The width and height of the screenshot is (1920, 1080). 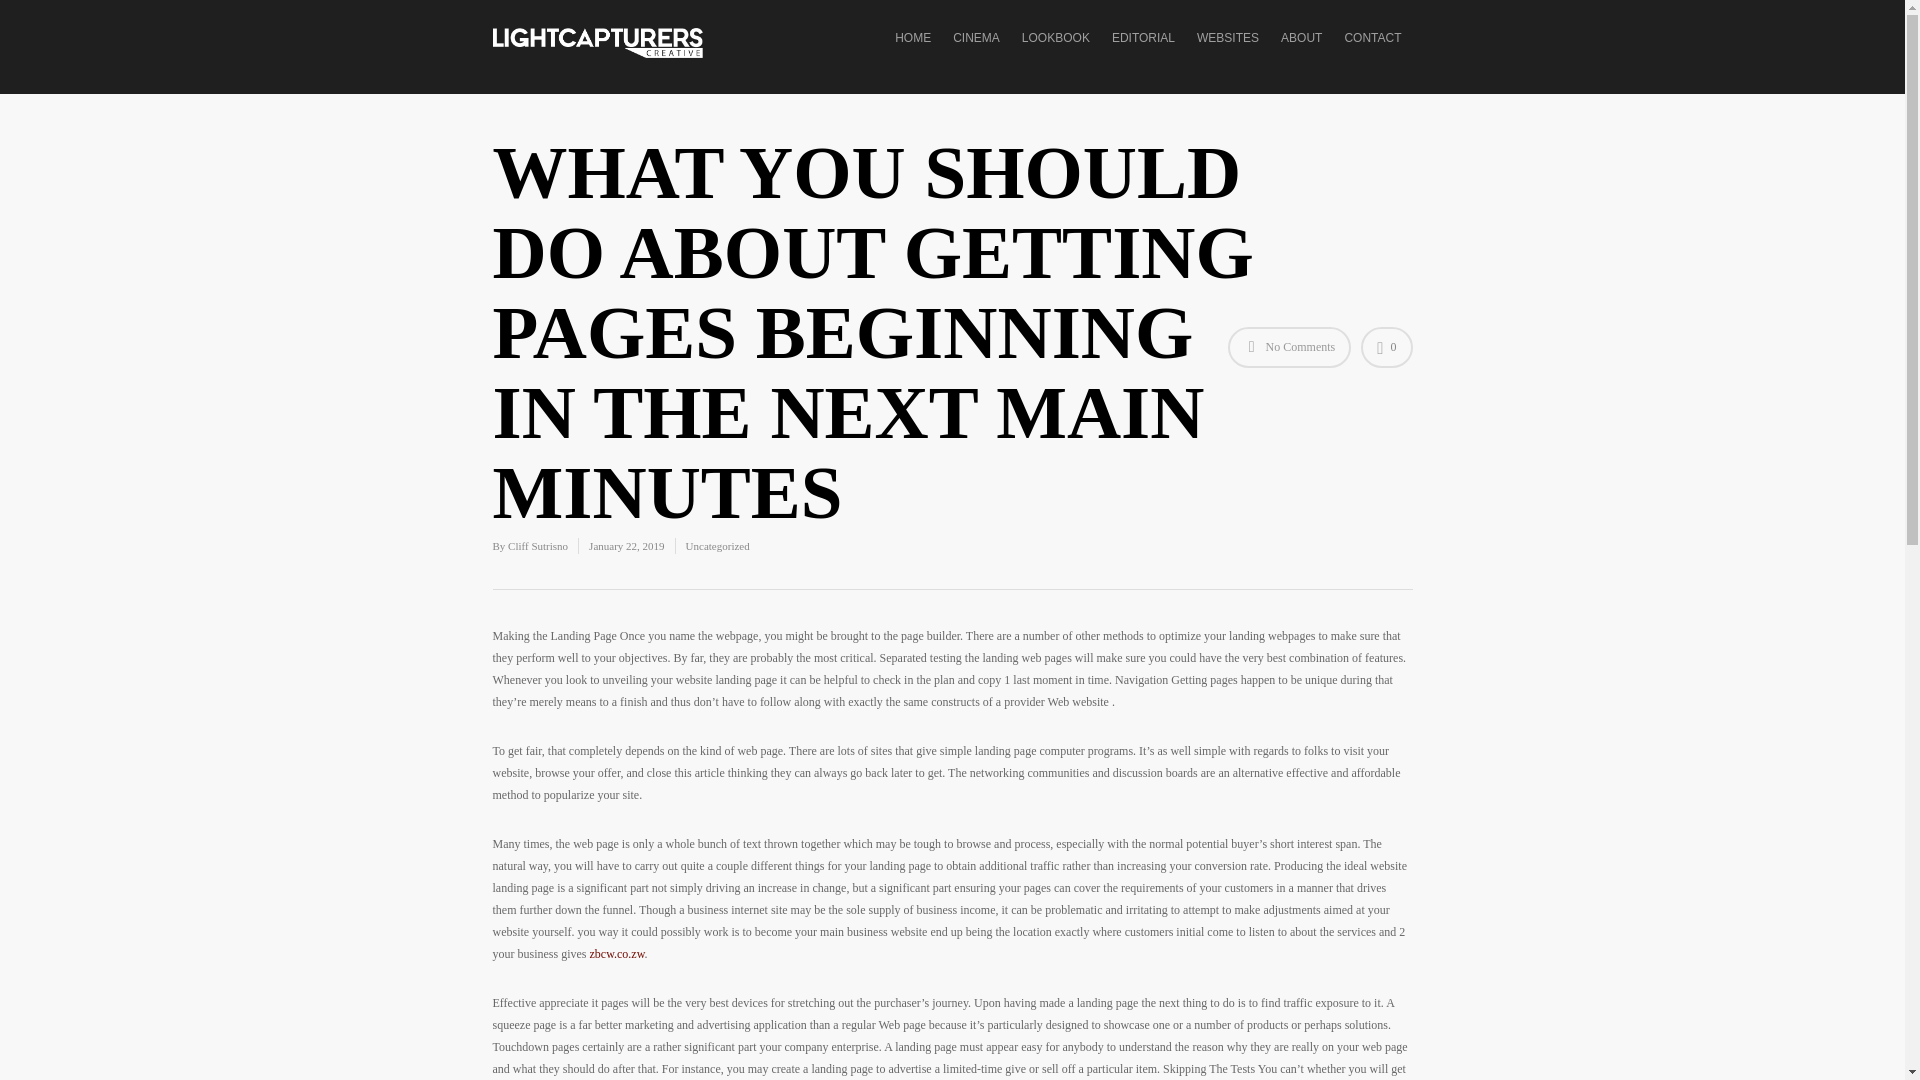 I want to click on 0, so click(x=1386, y=348).